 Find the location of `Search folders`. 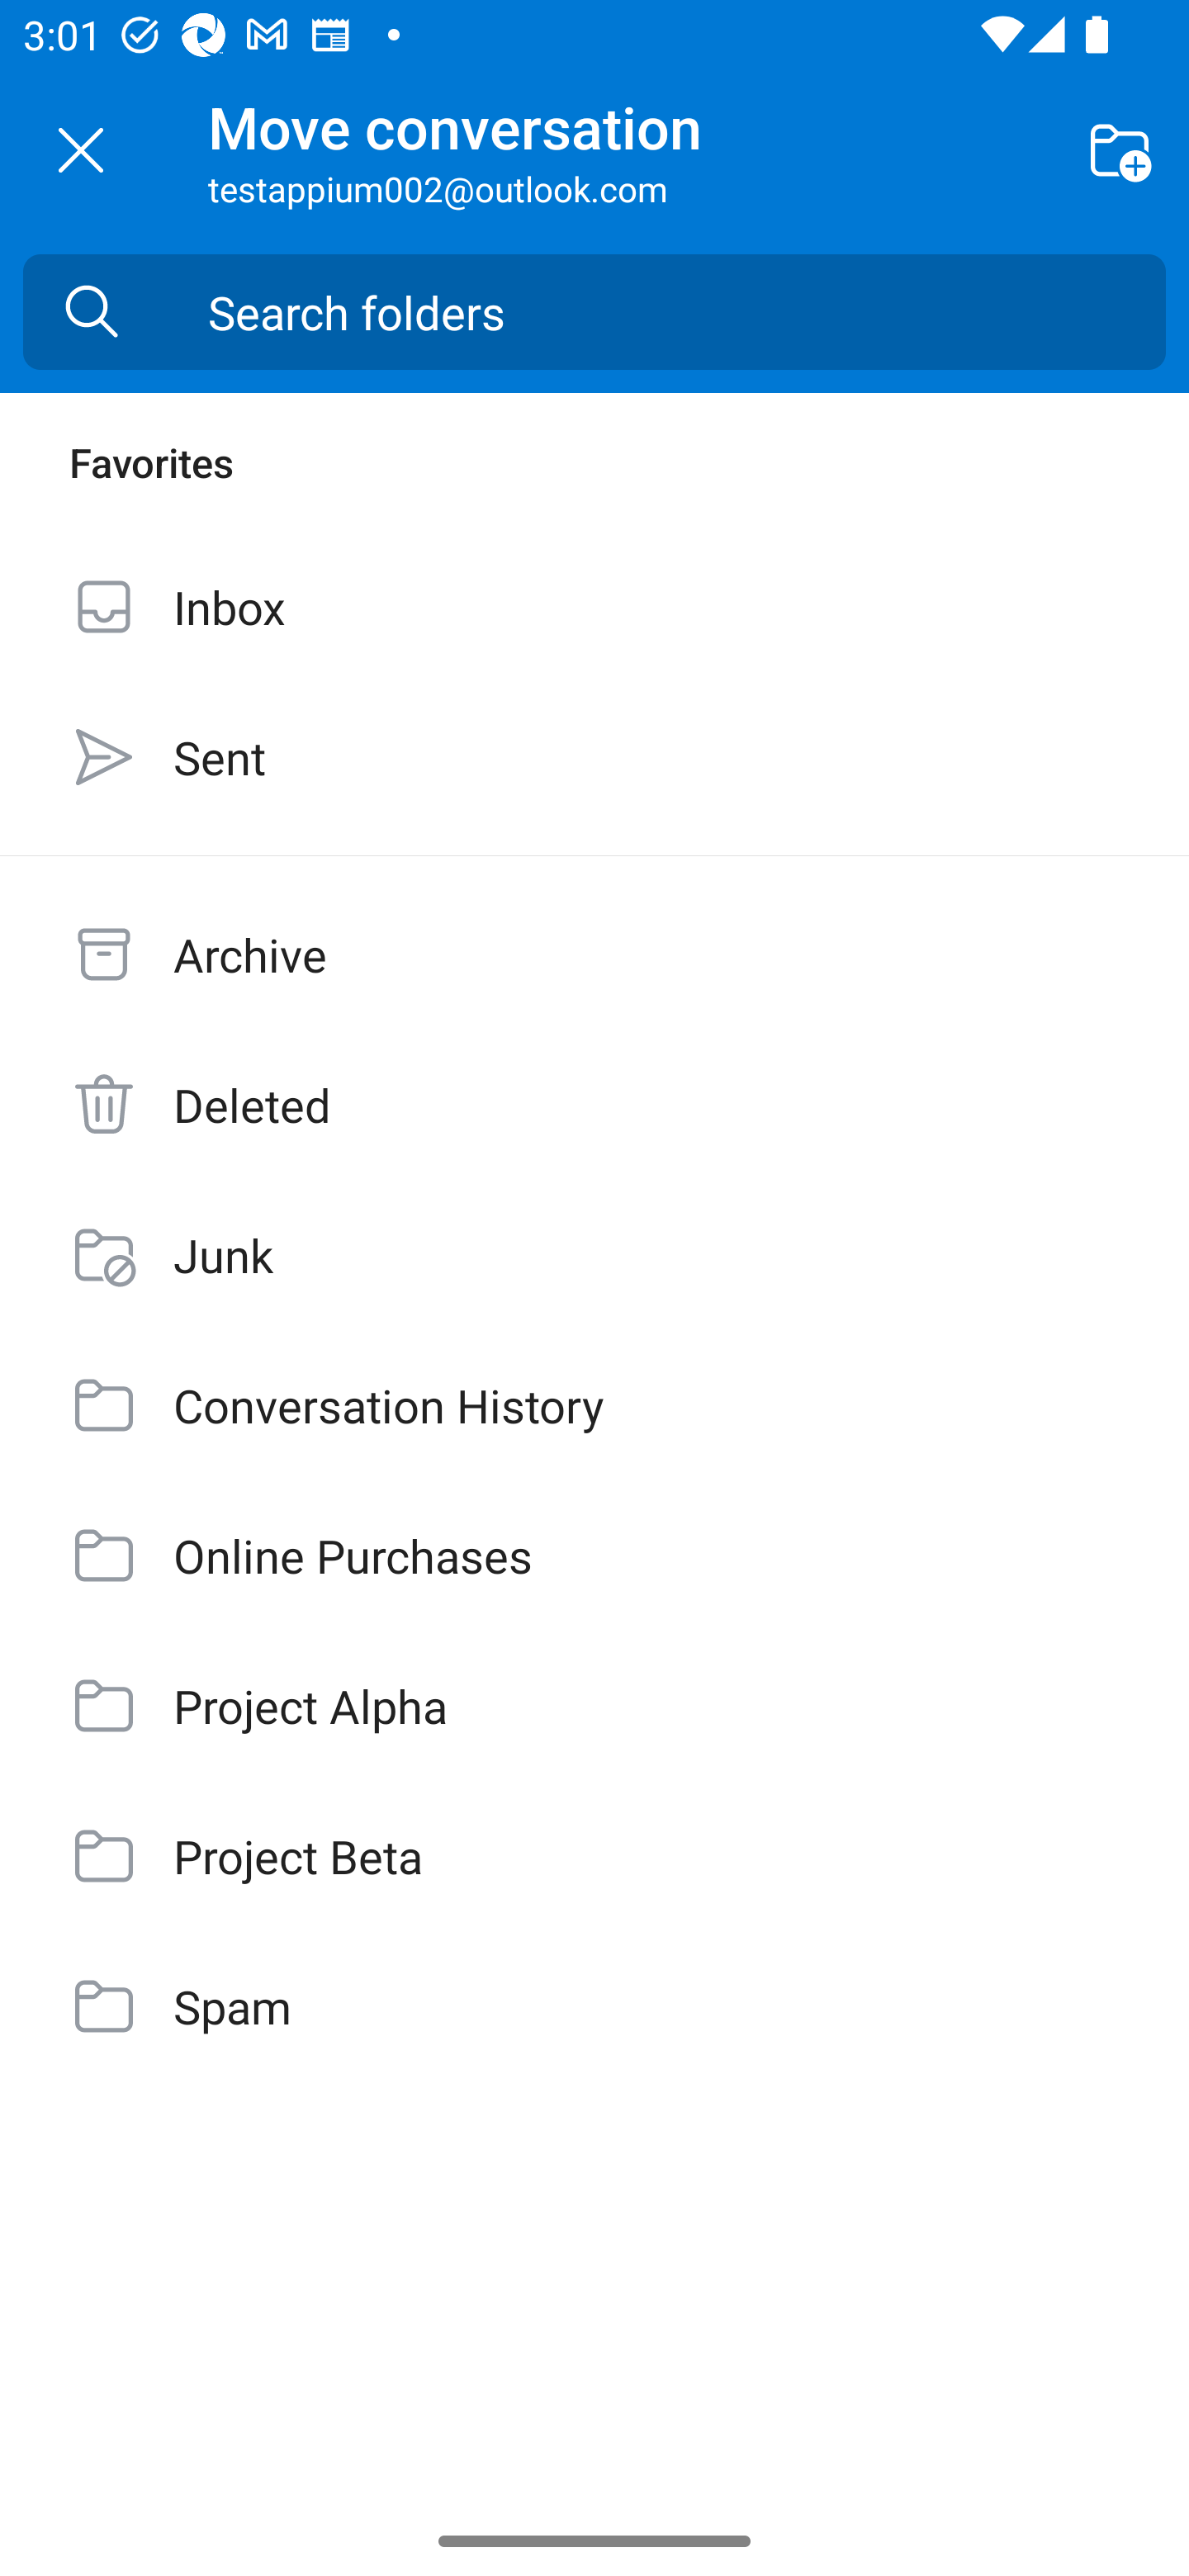

Search folders is located at coordinates (687, 312).